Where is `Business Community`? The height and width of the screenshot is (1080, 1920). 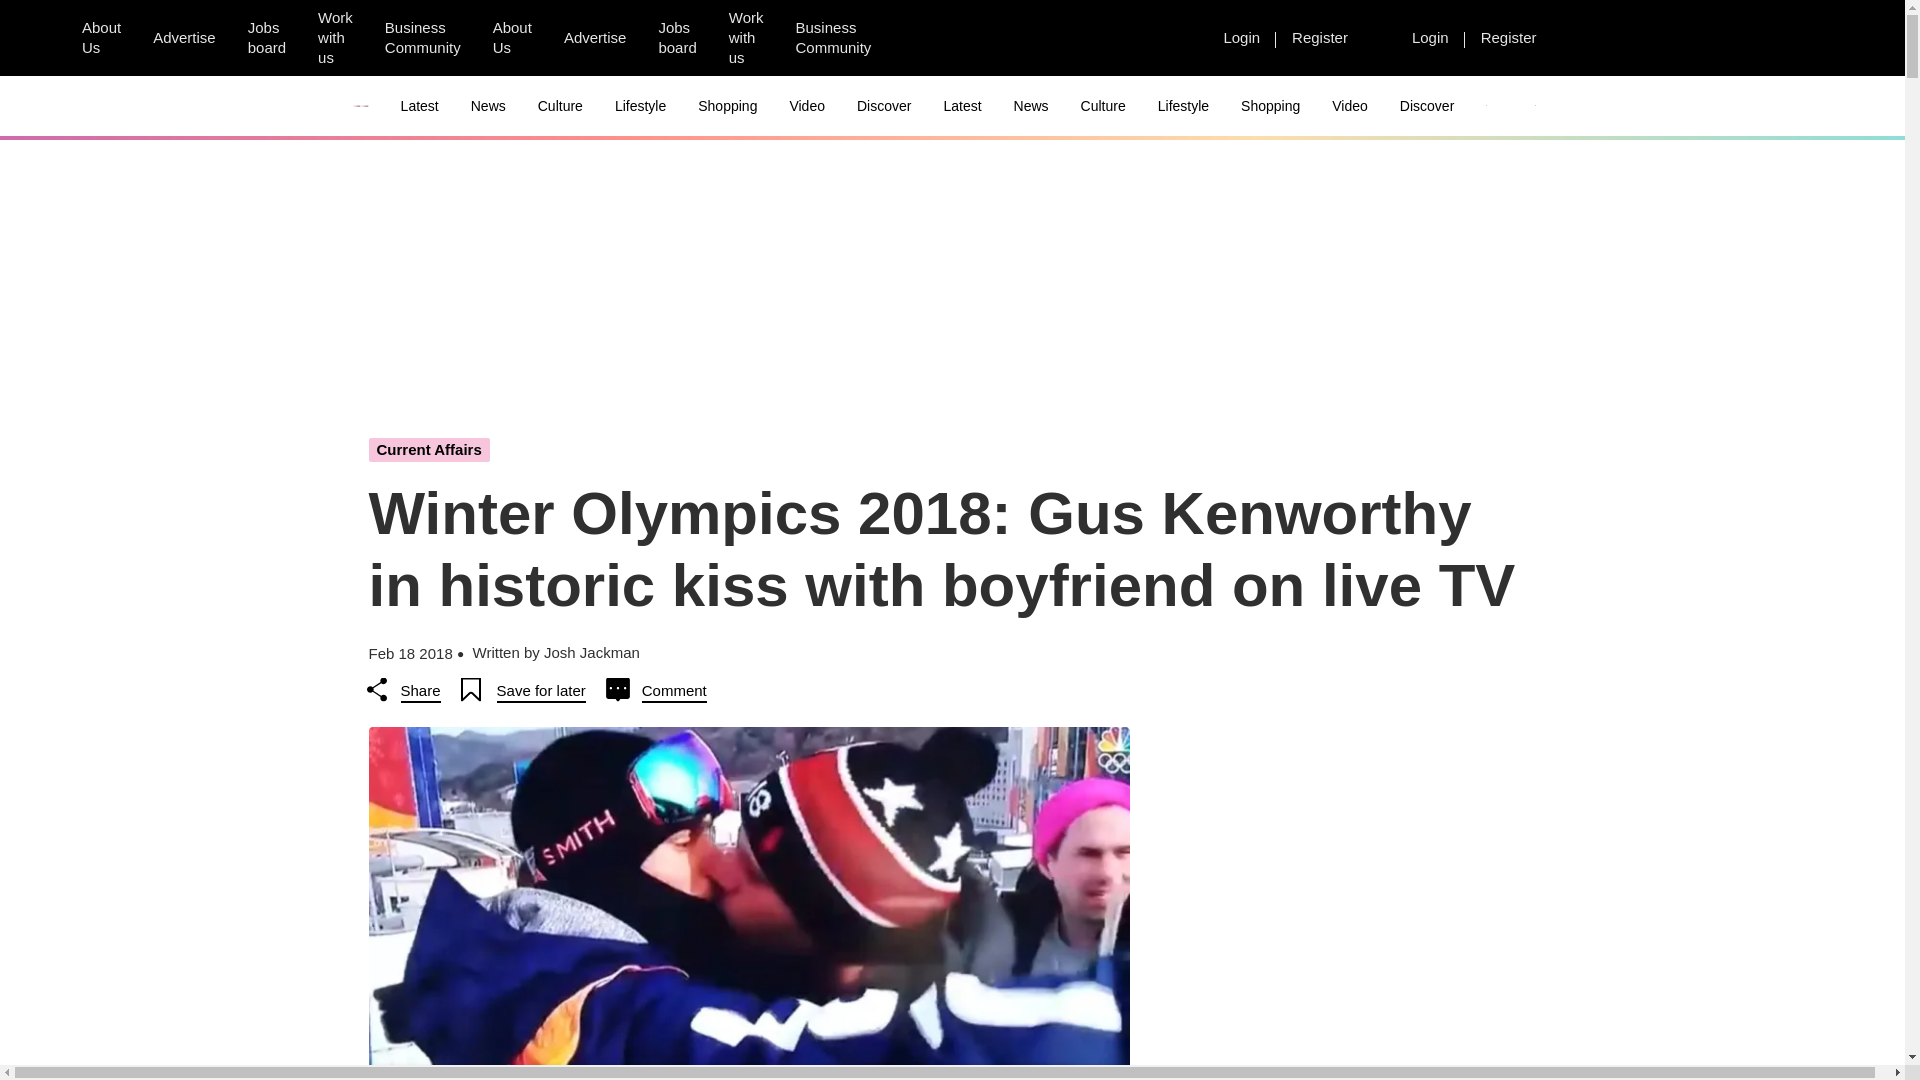 Business Community is located at coordinates (833, 38).